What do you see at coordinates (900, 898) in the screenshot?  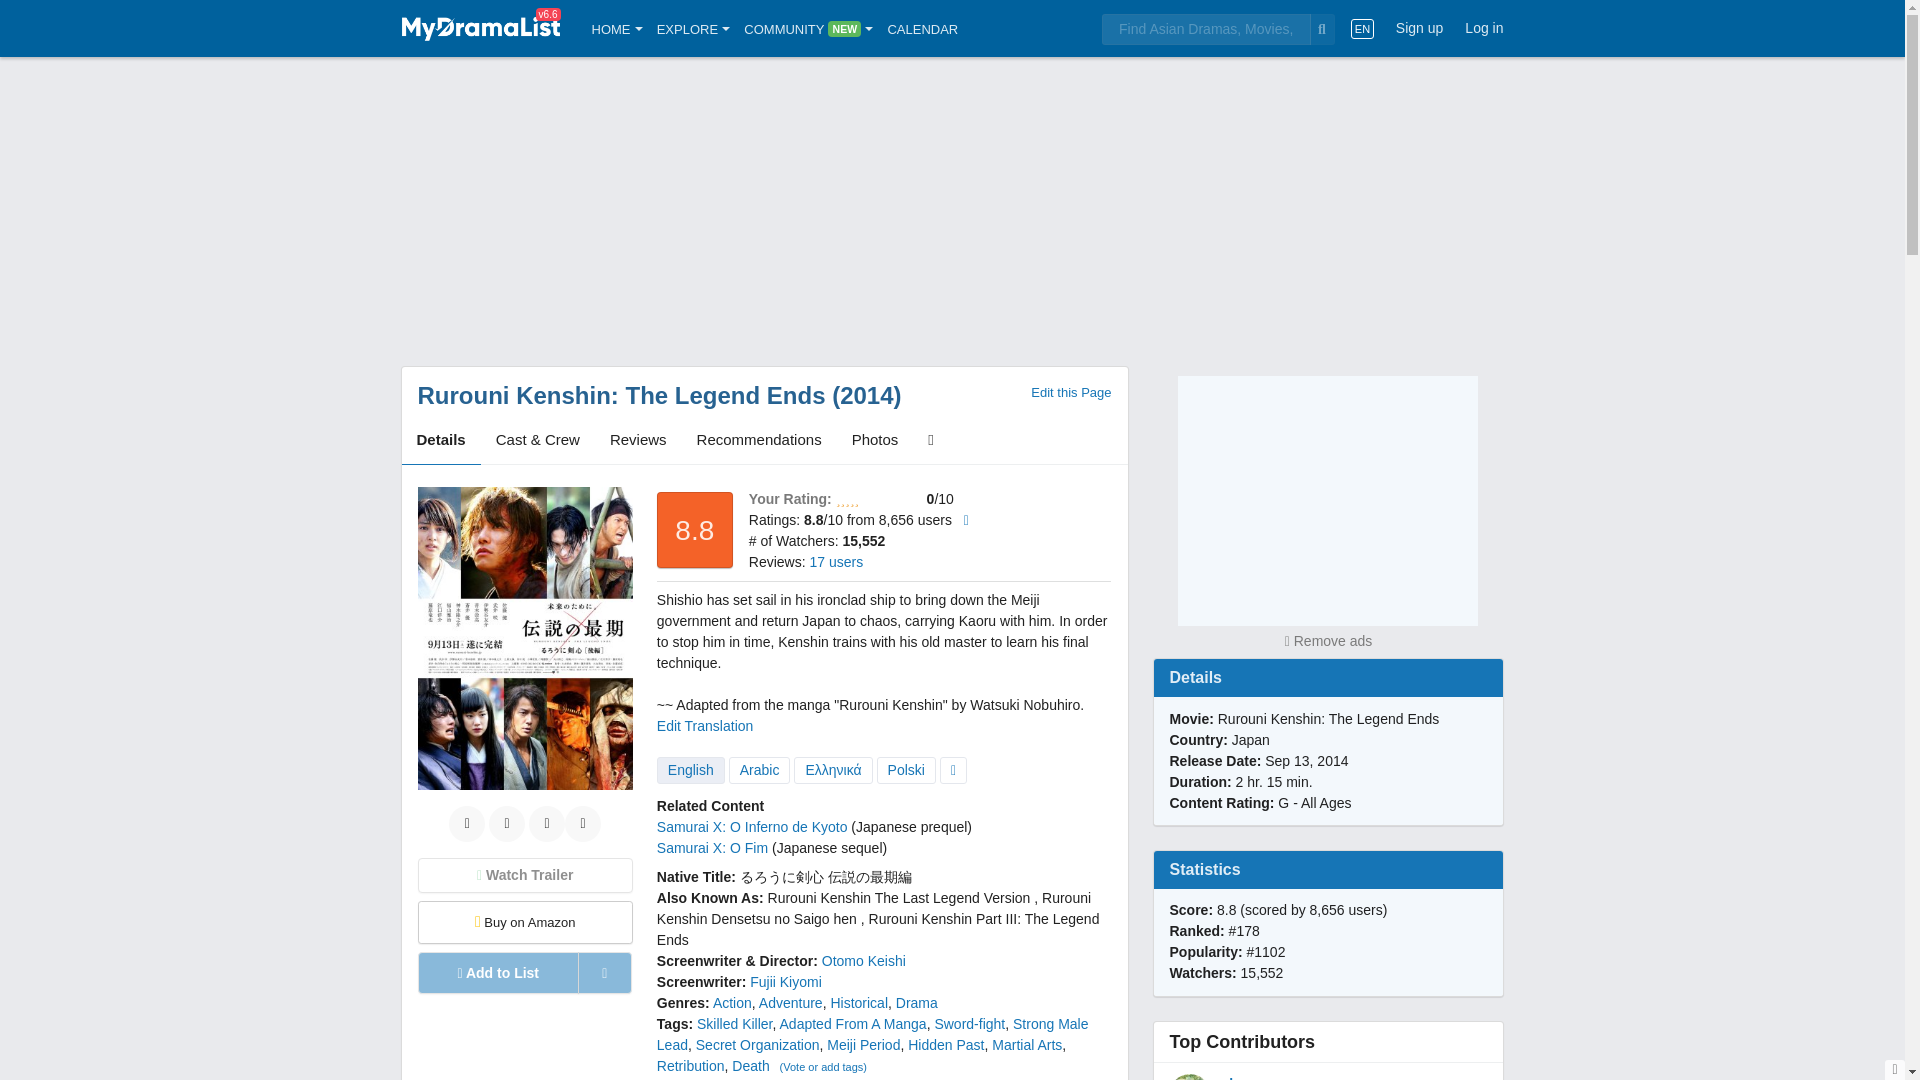 I see `Rurouni Kenshin The Last Legend Version` at bounding box center [900, 898].